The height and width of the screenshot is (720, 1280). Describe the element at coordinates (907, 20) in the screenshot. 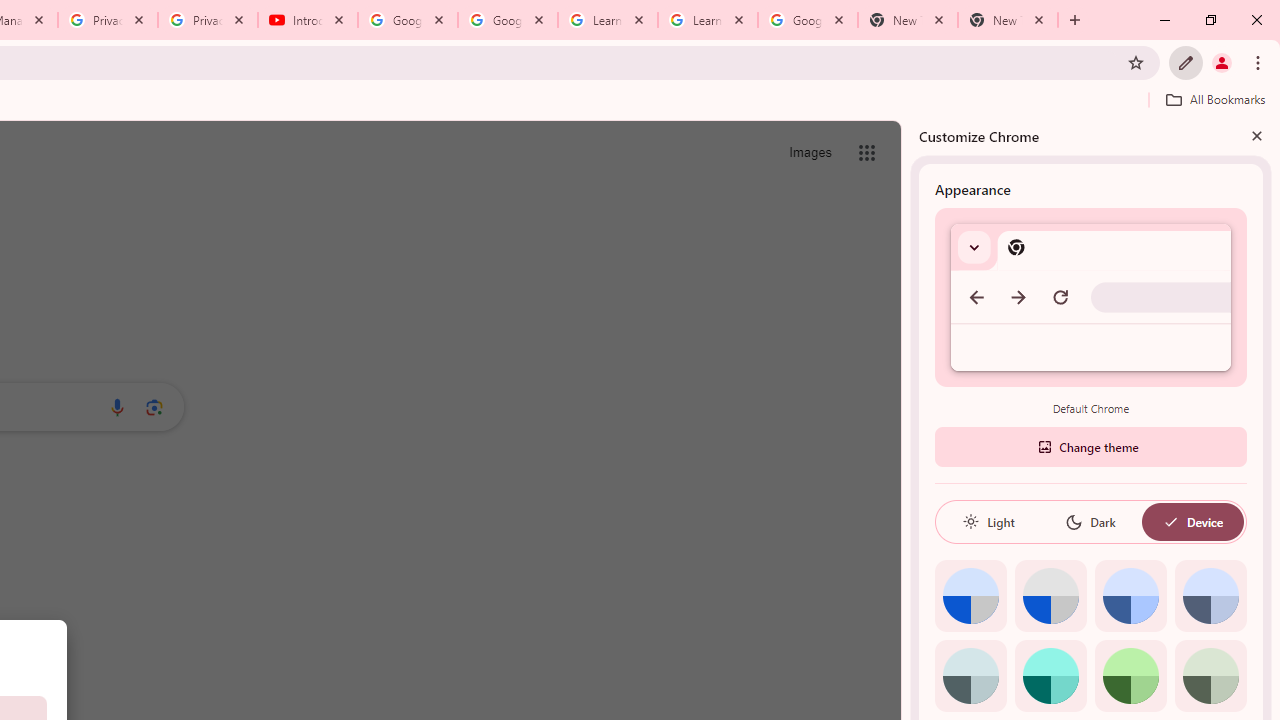

I see `New Tab` at that location.